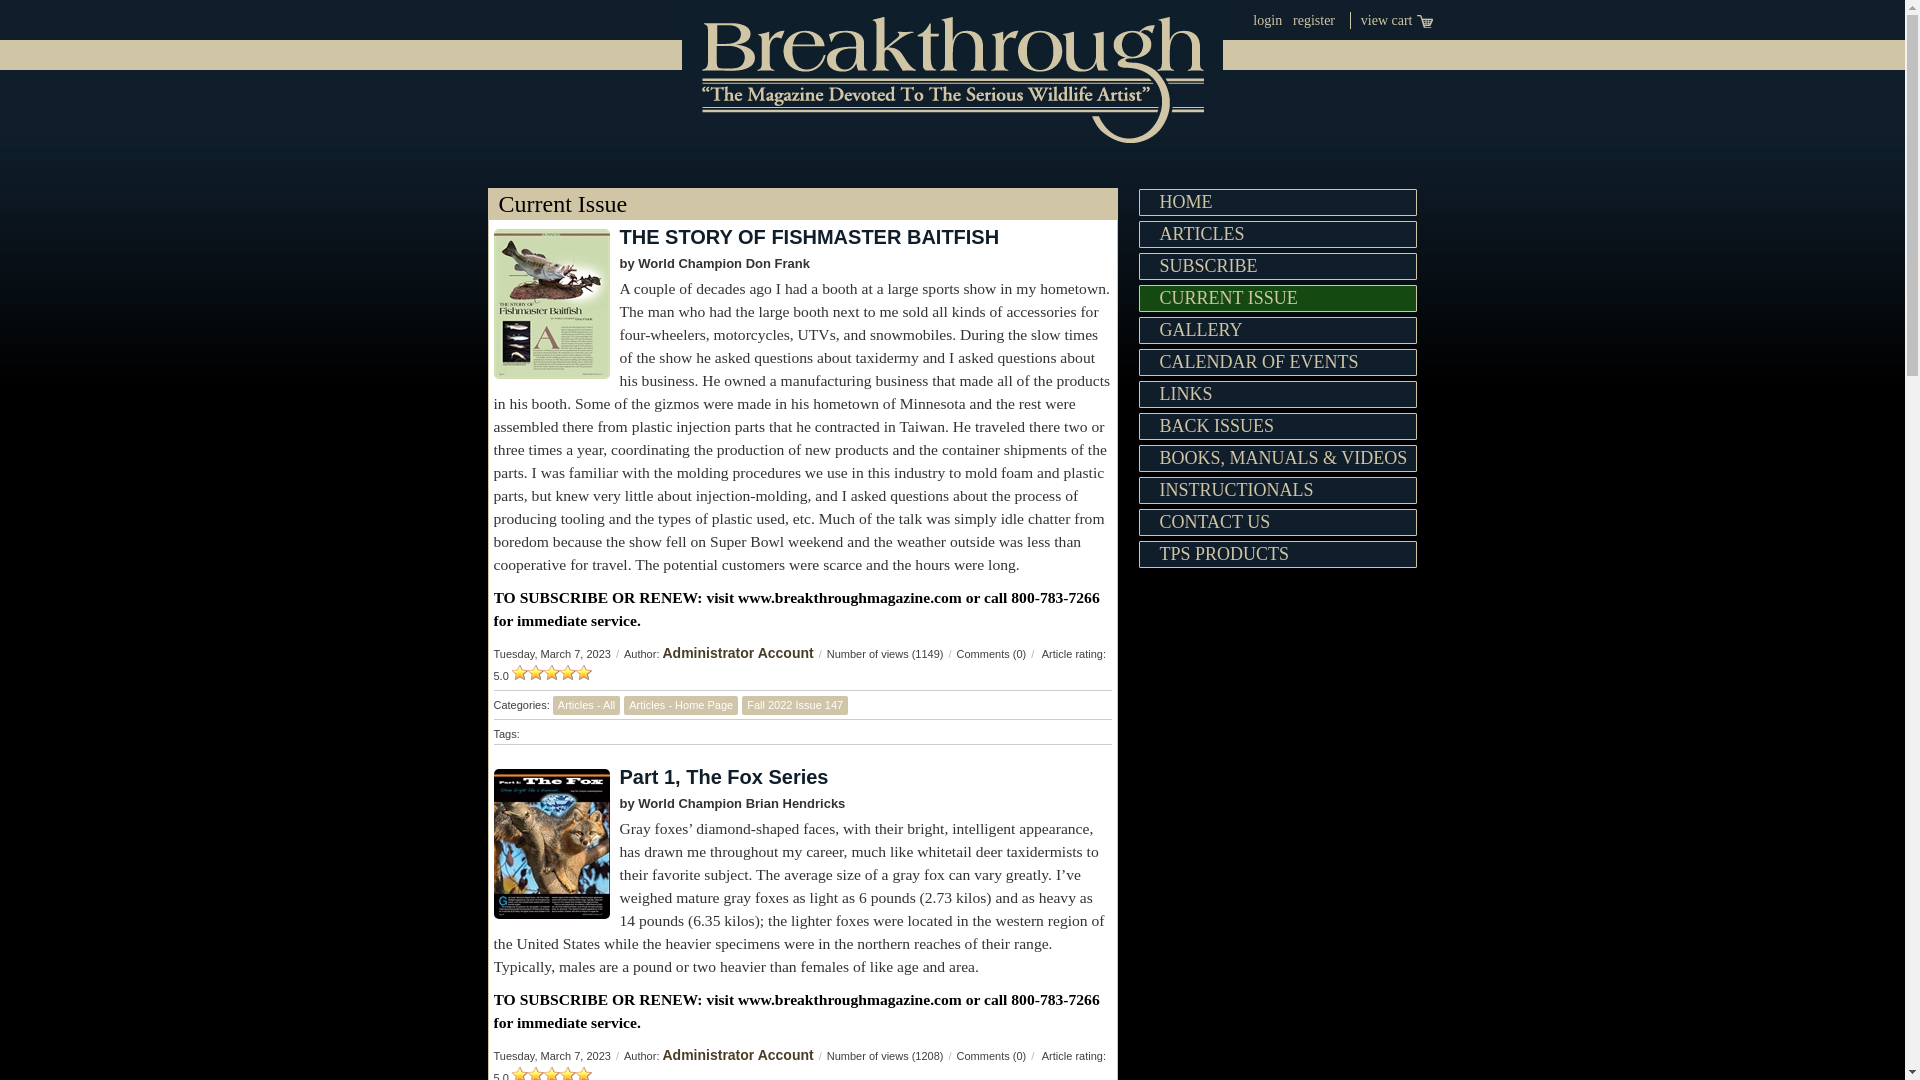  I want to click on CALENDAR OF EVENTS, so click(1277, 362).